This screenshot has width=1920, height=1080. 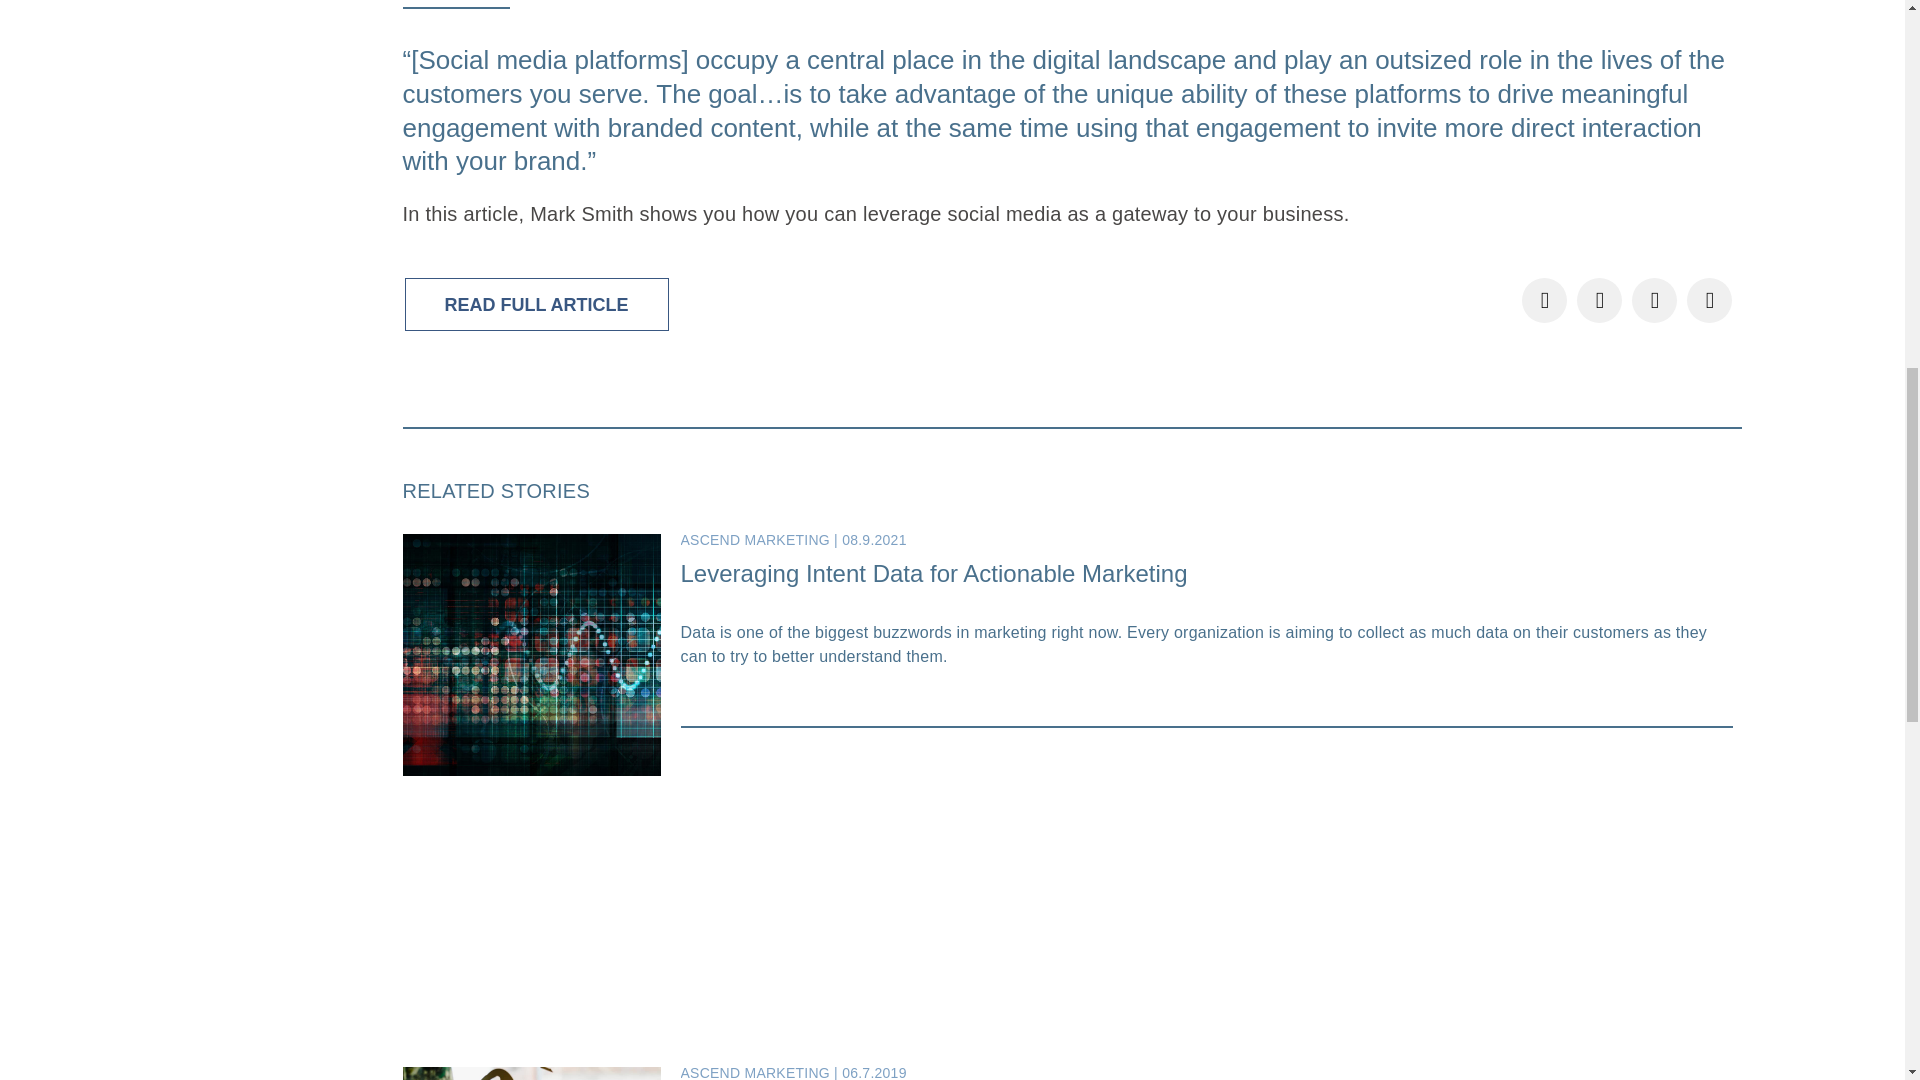 What do you see at coordinates (536, 304) in the screenshot?
I see `READ FULL ARTICLE` at bounding box center [536, 304].